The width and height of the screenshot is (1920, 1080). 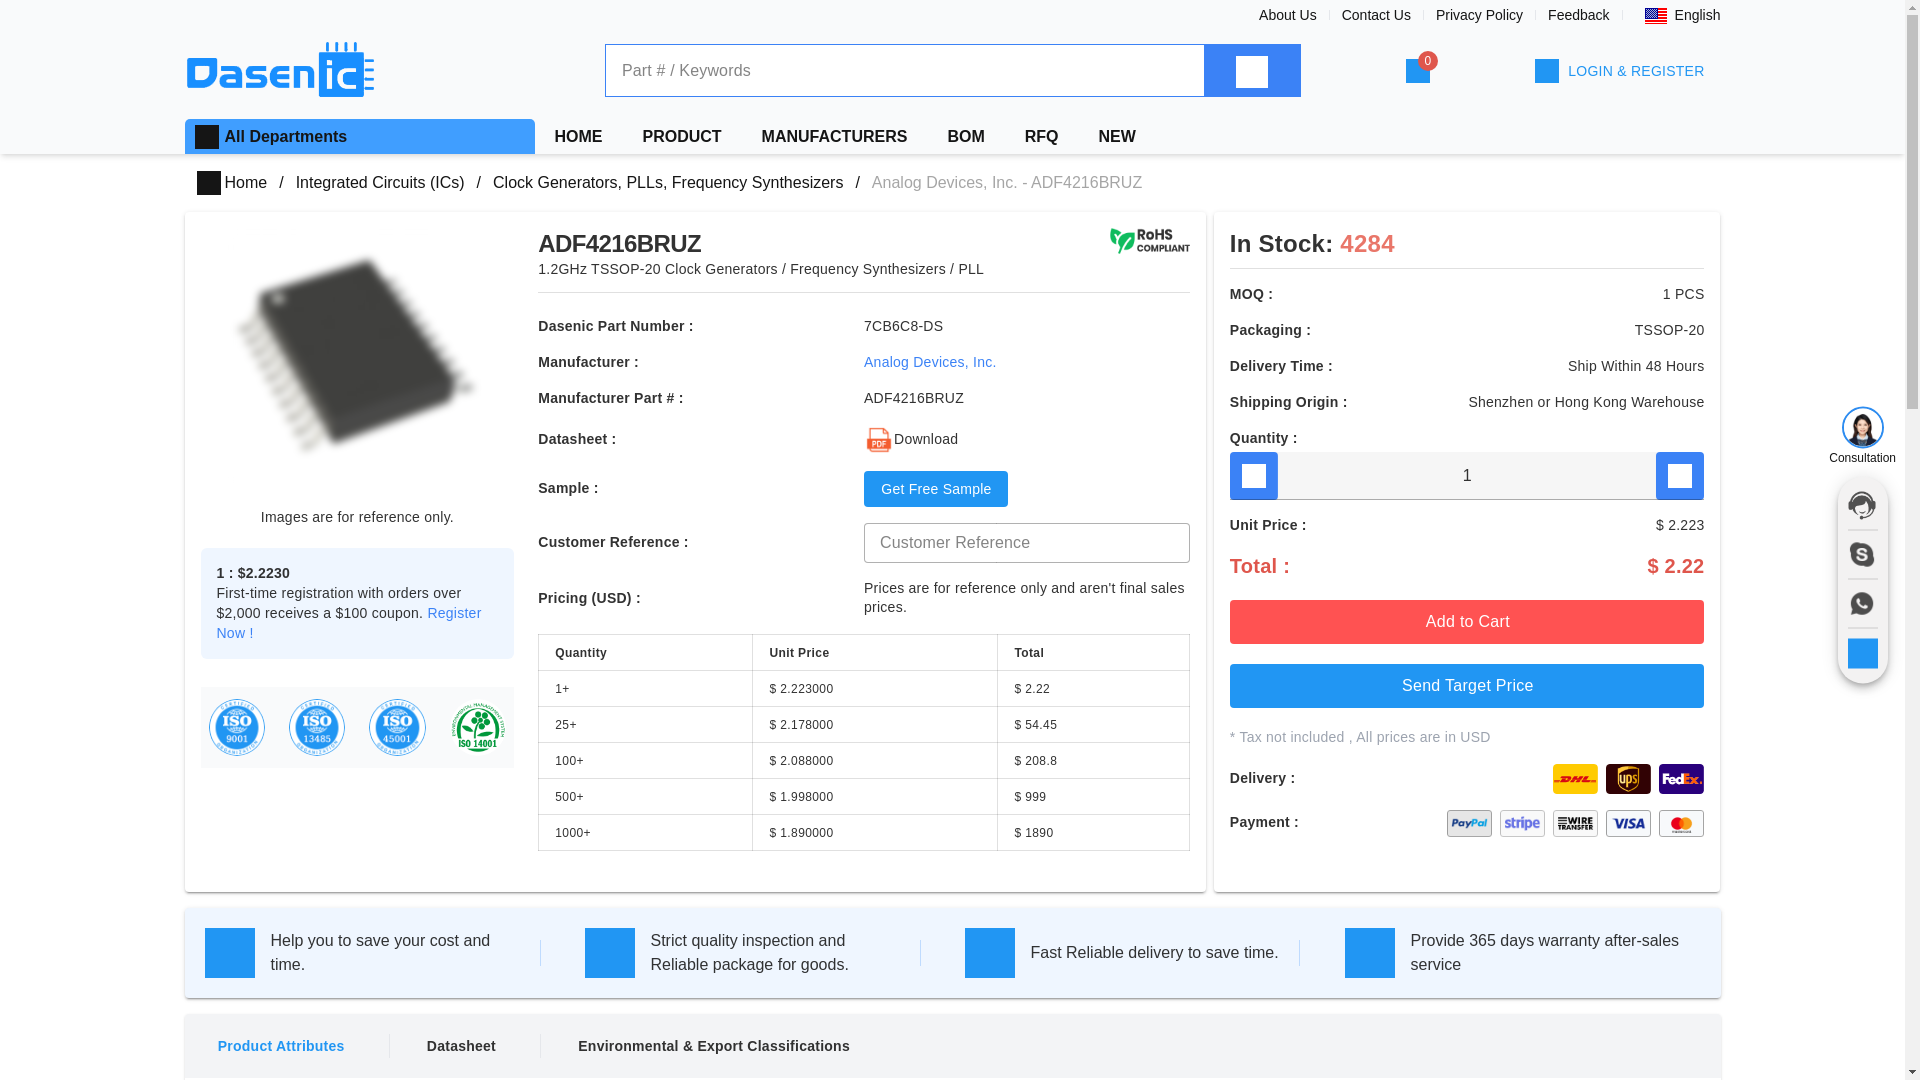 I want to click on Contact Us, so click(x=1376, y=14).